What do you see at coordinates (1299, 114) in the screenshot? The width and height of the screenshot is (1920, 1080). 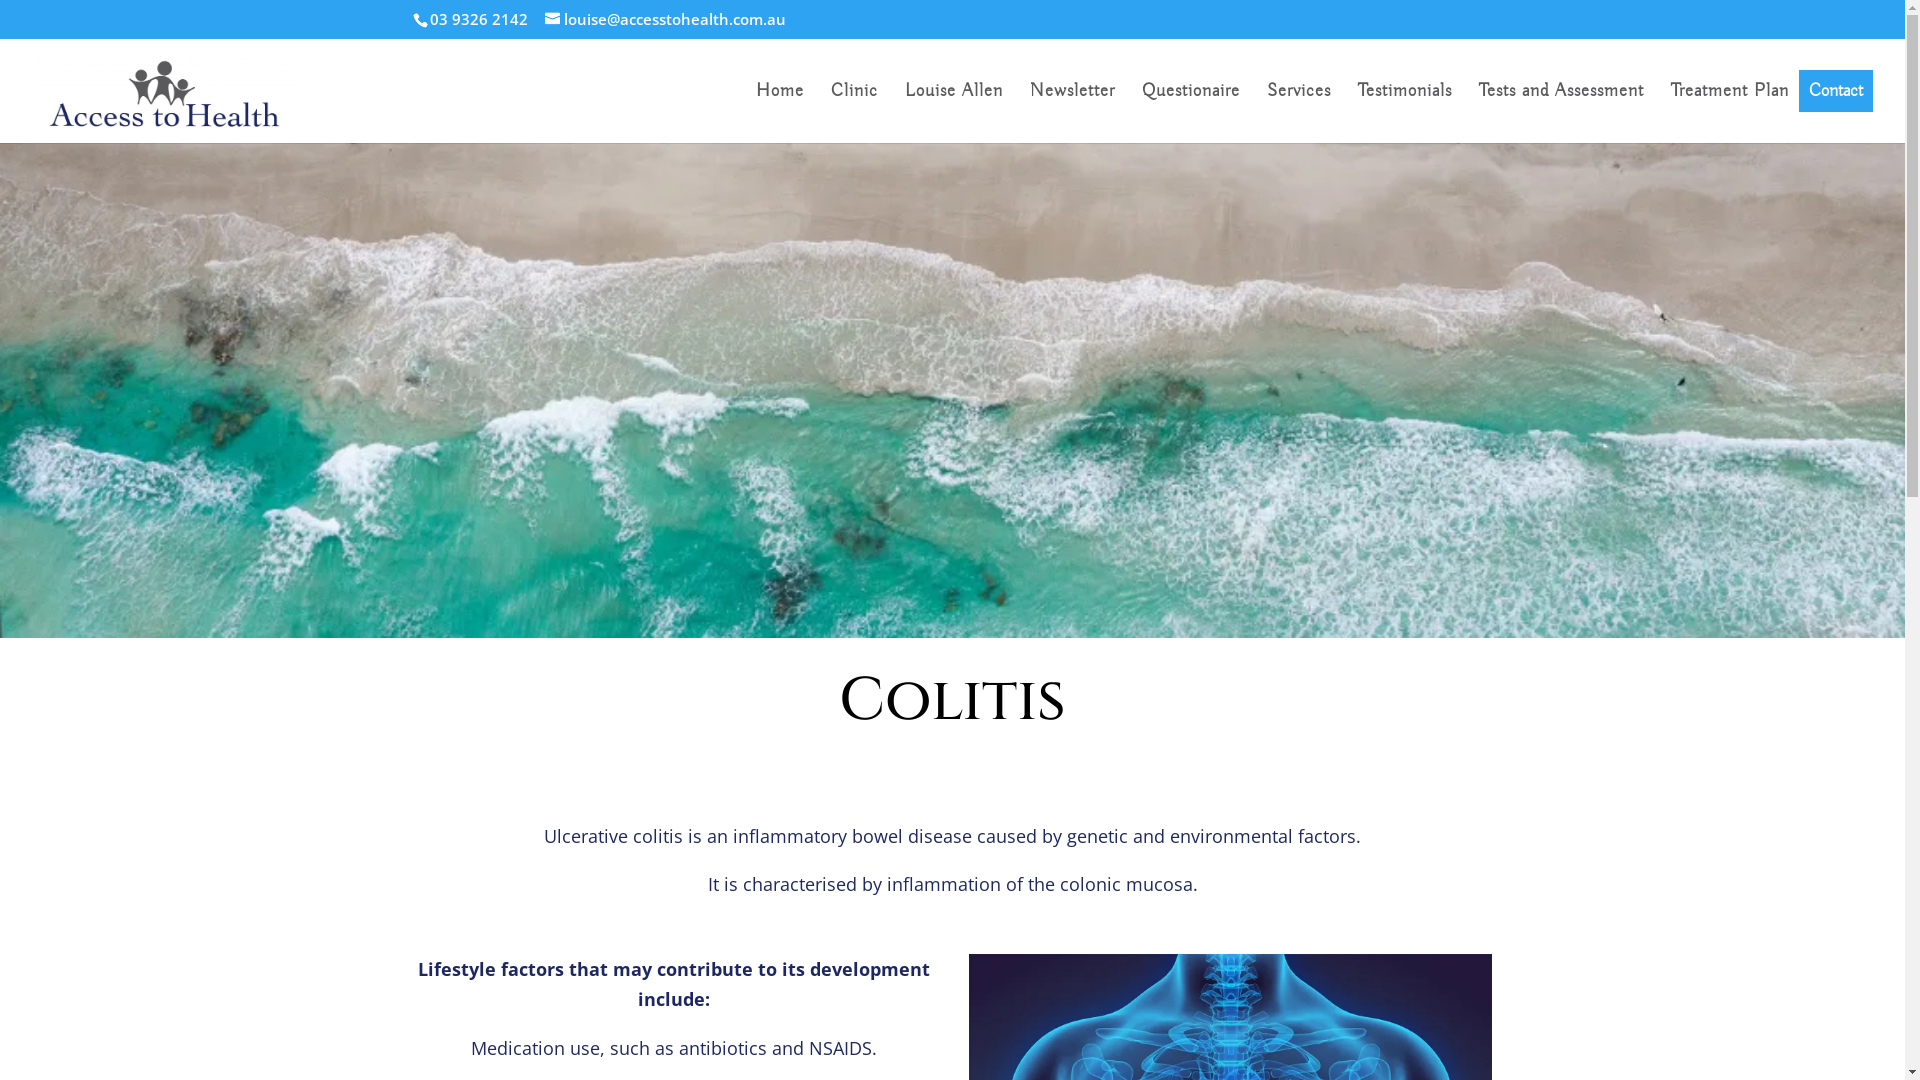 I see `Services` at bounding box center [1299, 114].